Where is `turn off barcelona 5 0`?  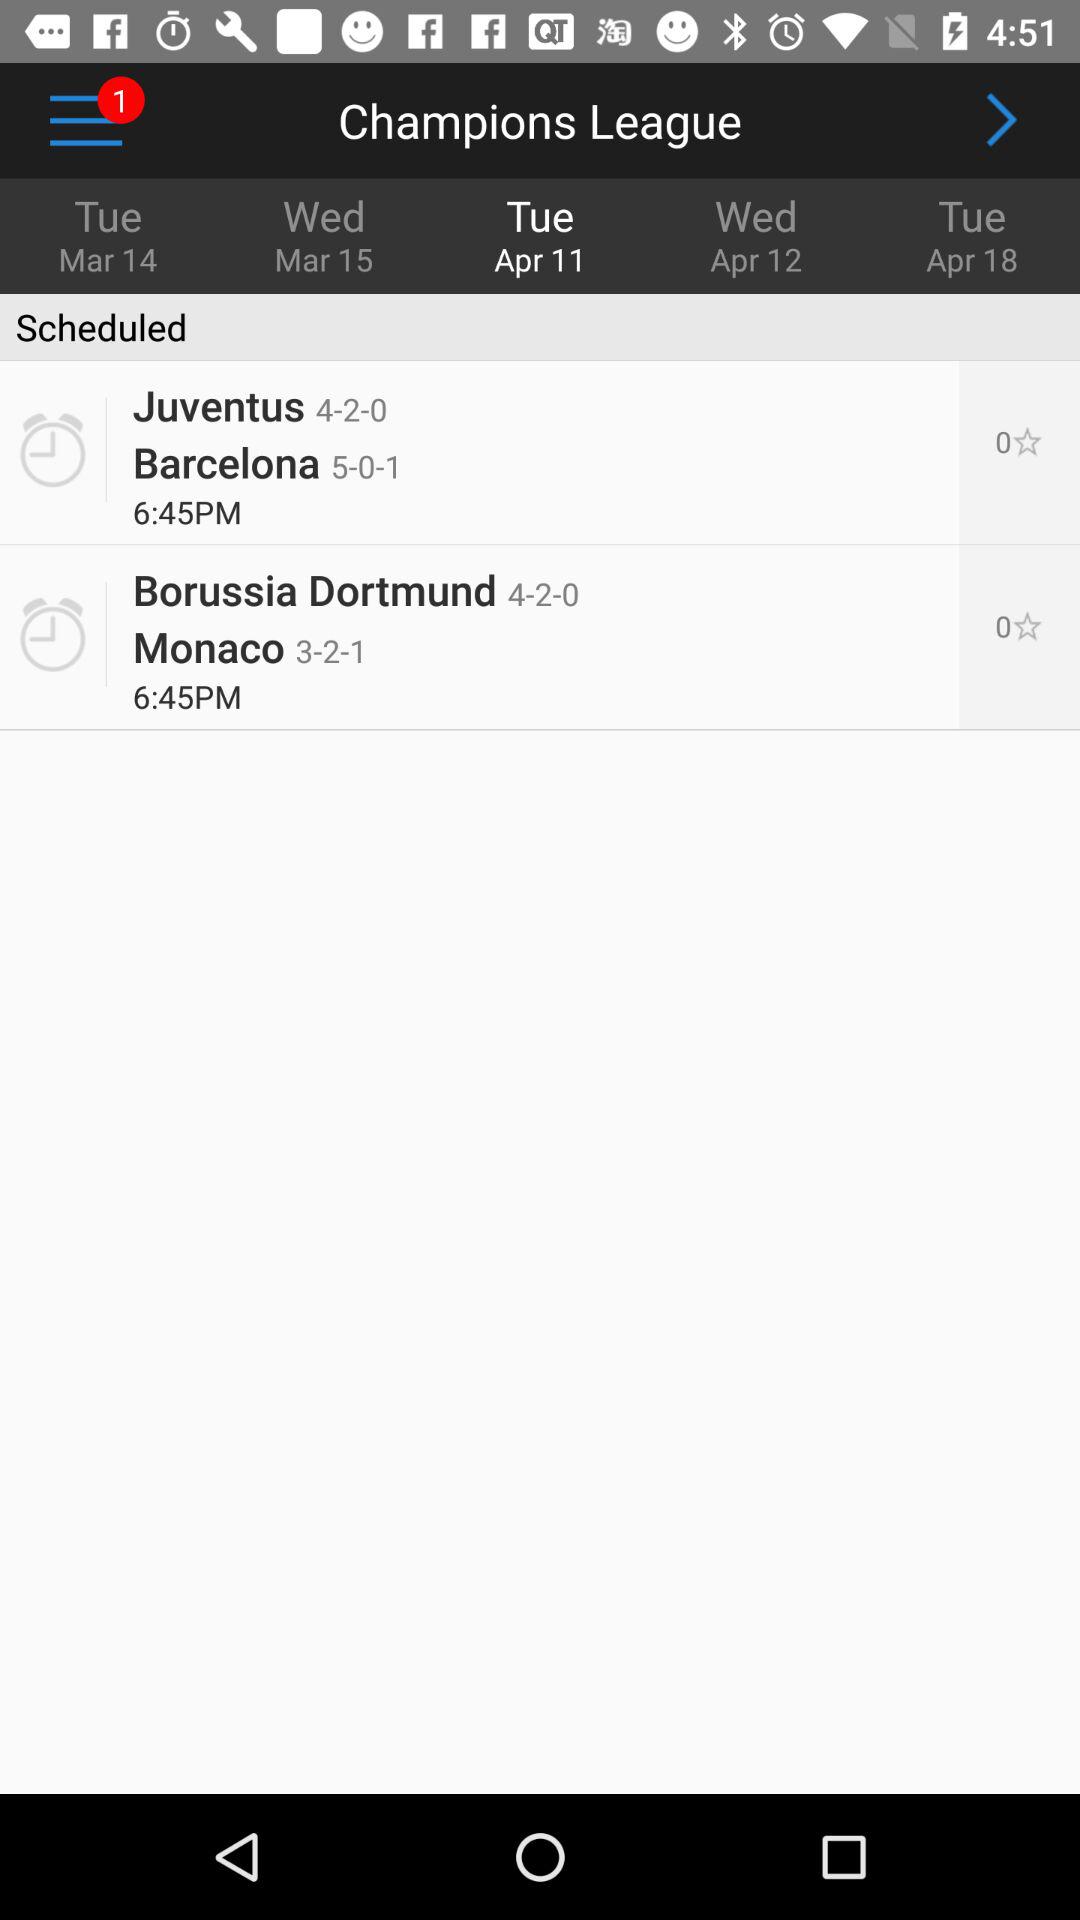 turn off barcelona 5 0 is located at coordinates (267, 462).